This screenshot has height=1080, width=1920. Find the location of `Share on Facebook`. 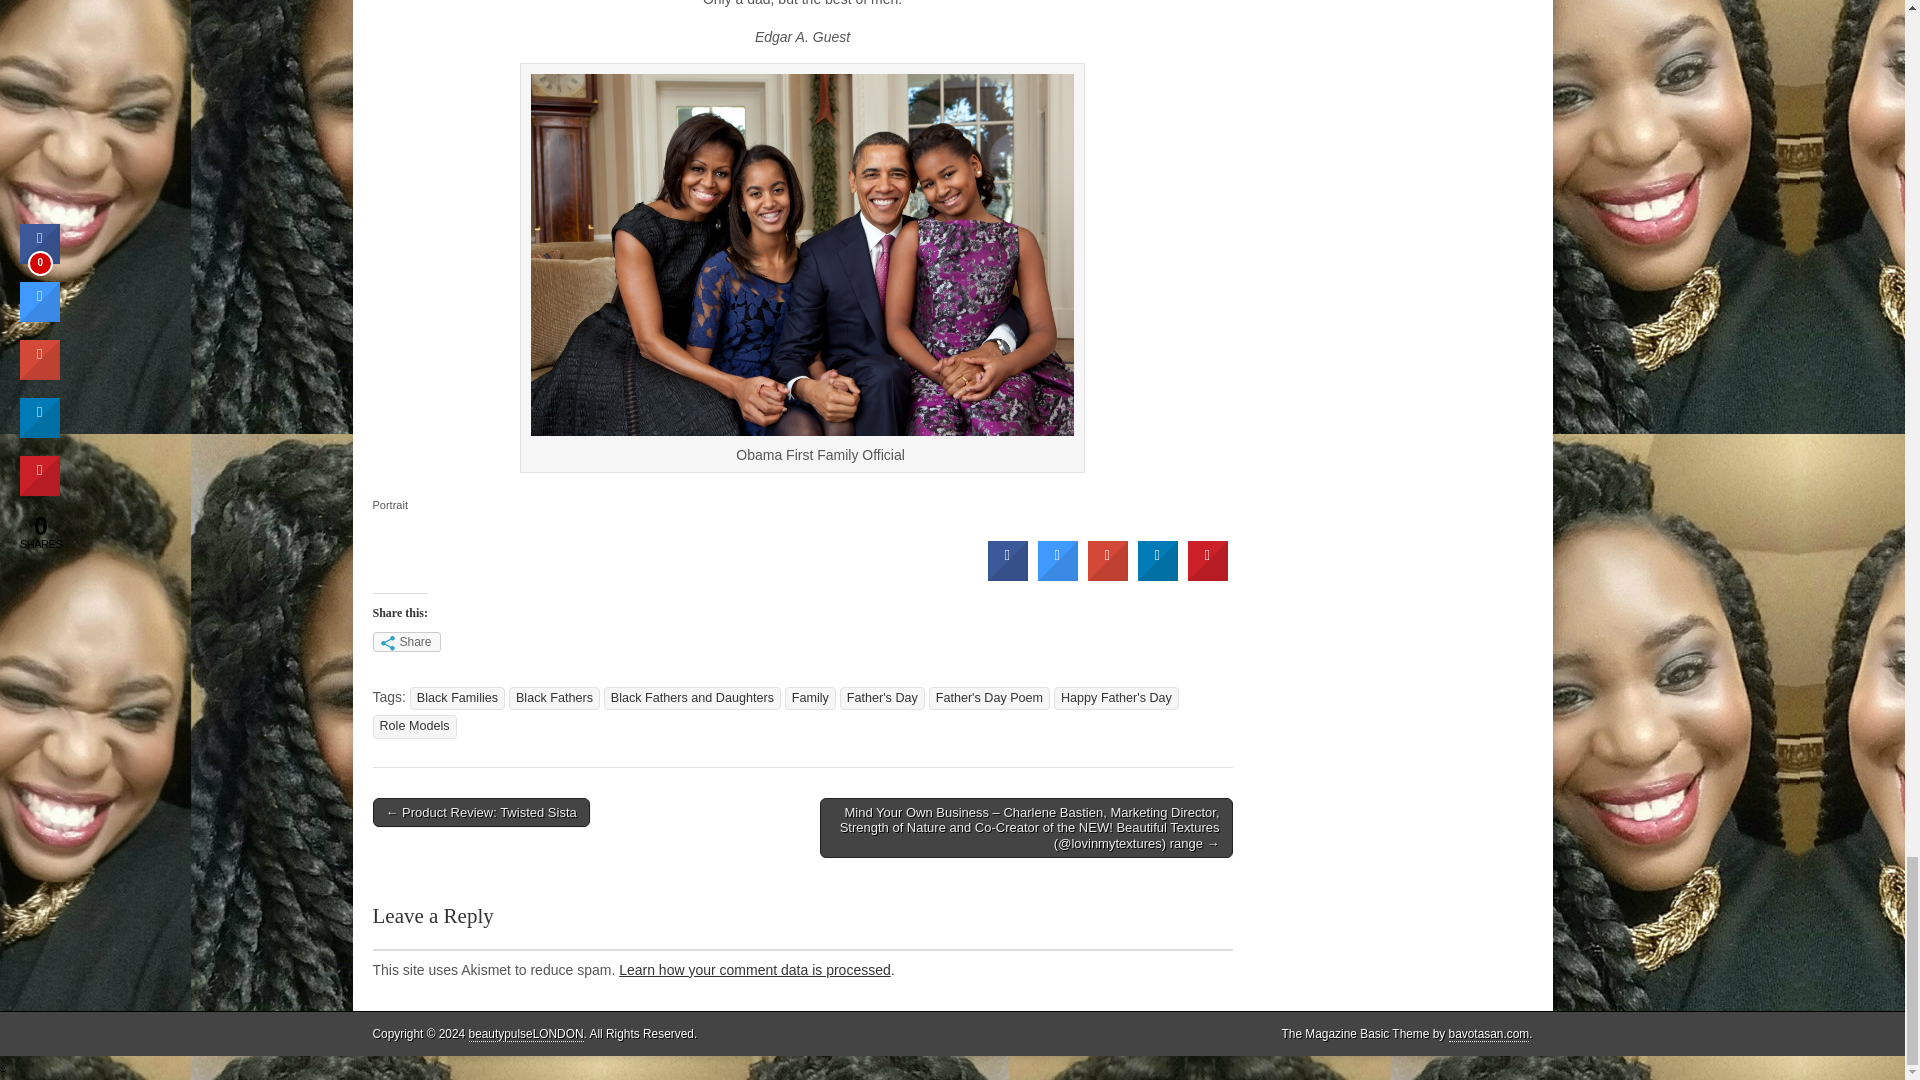

Share on Facebook is located at coordinates (1008, 576).